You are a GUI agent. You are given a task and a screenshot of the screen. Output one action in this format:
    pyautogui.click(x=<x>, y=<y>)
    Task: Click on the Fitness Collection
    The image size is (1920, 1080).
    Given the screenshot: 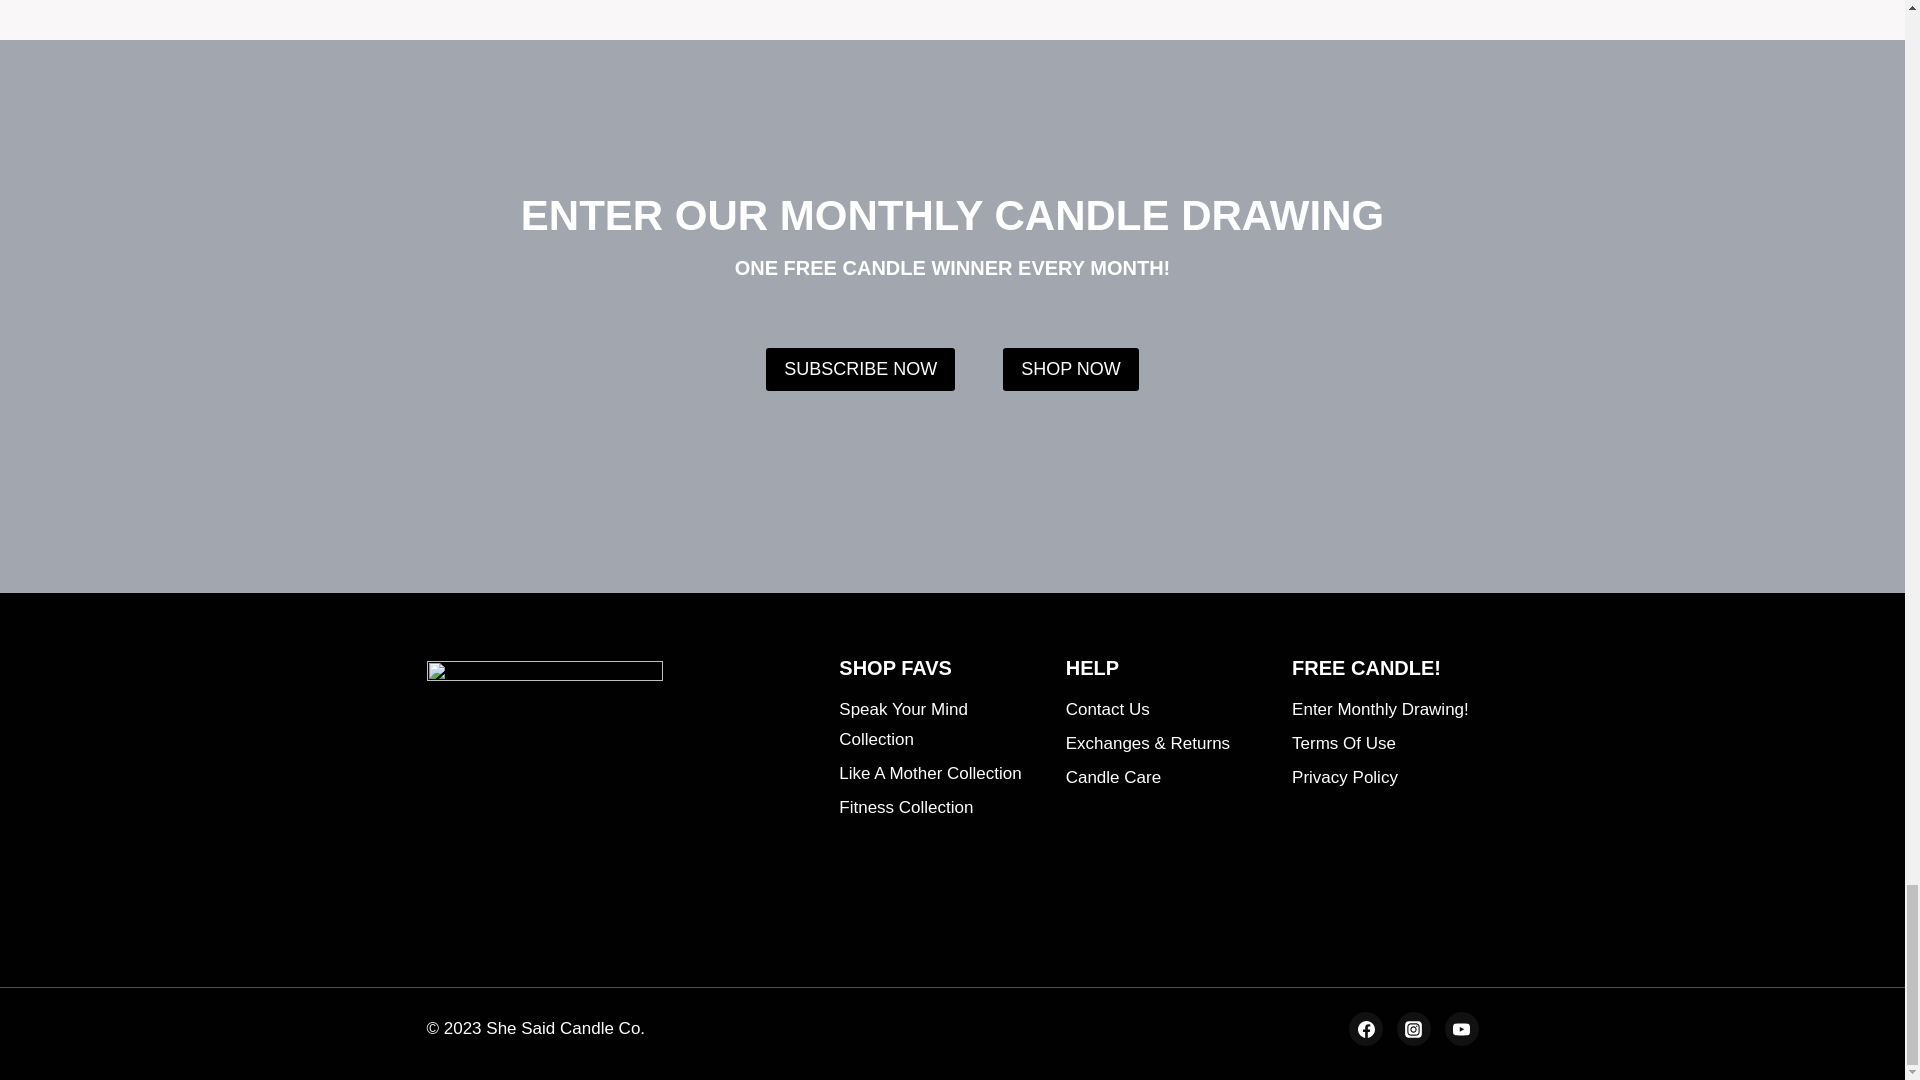 What is the action you would take?
    pyautogui.click(x=932, y=808)
    